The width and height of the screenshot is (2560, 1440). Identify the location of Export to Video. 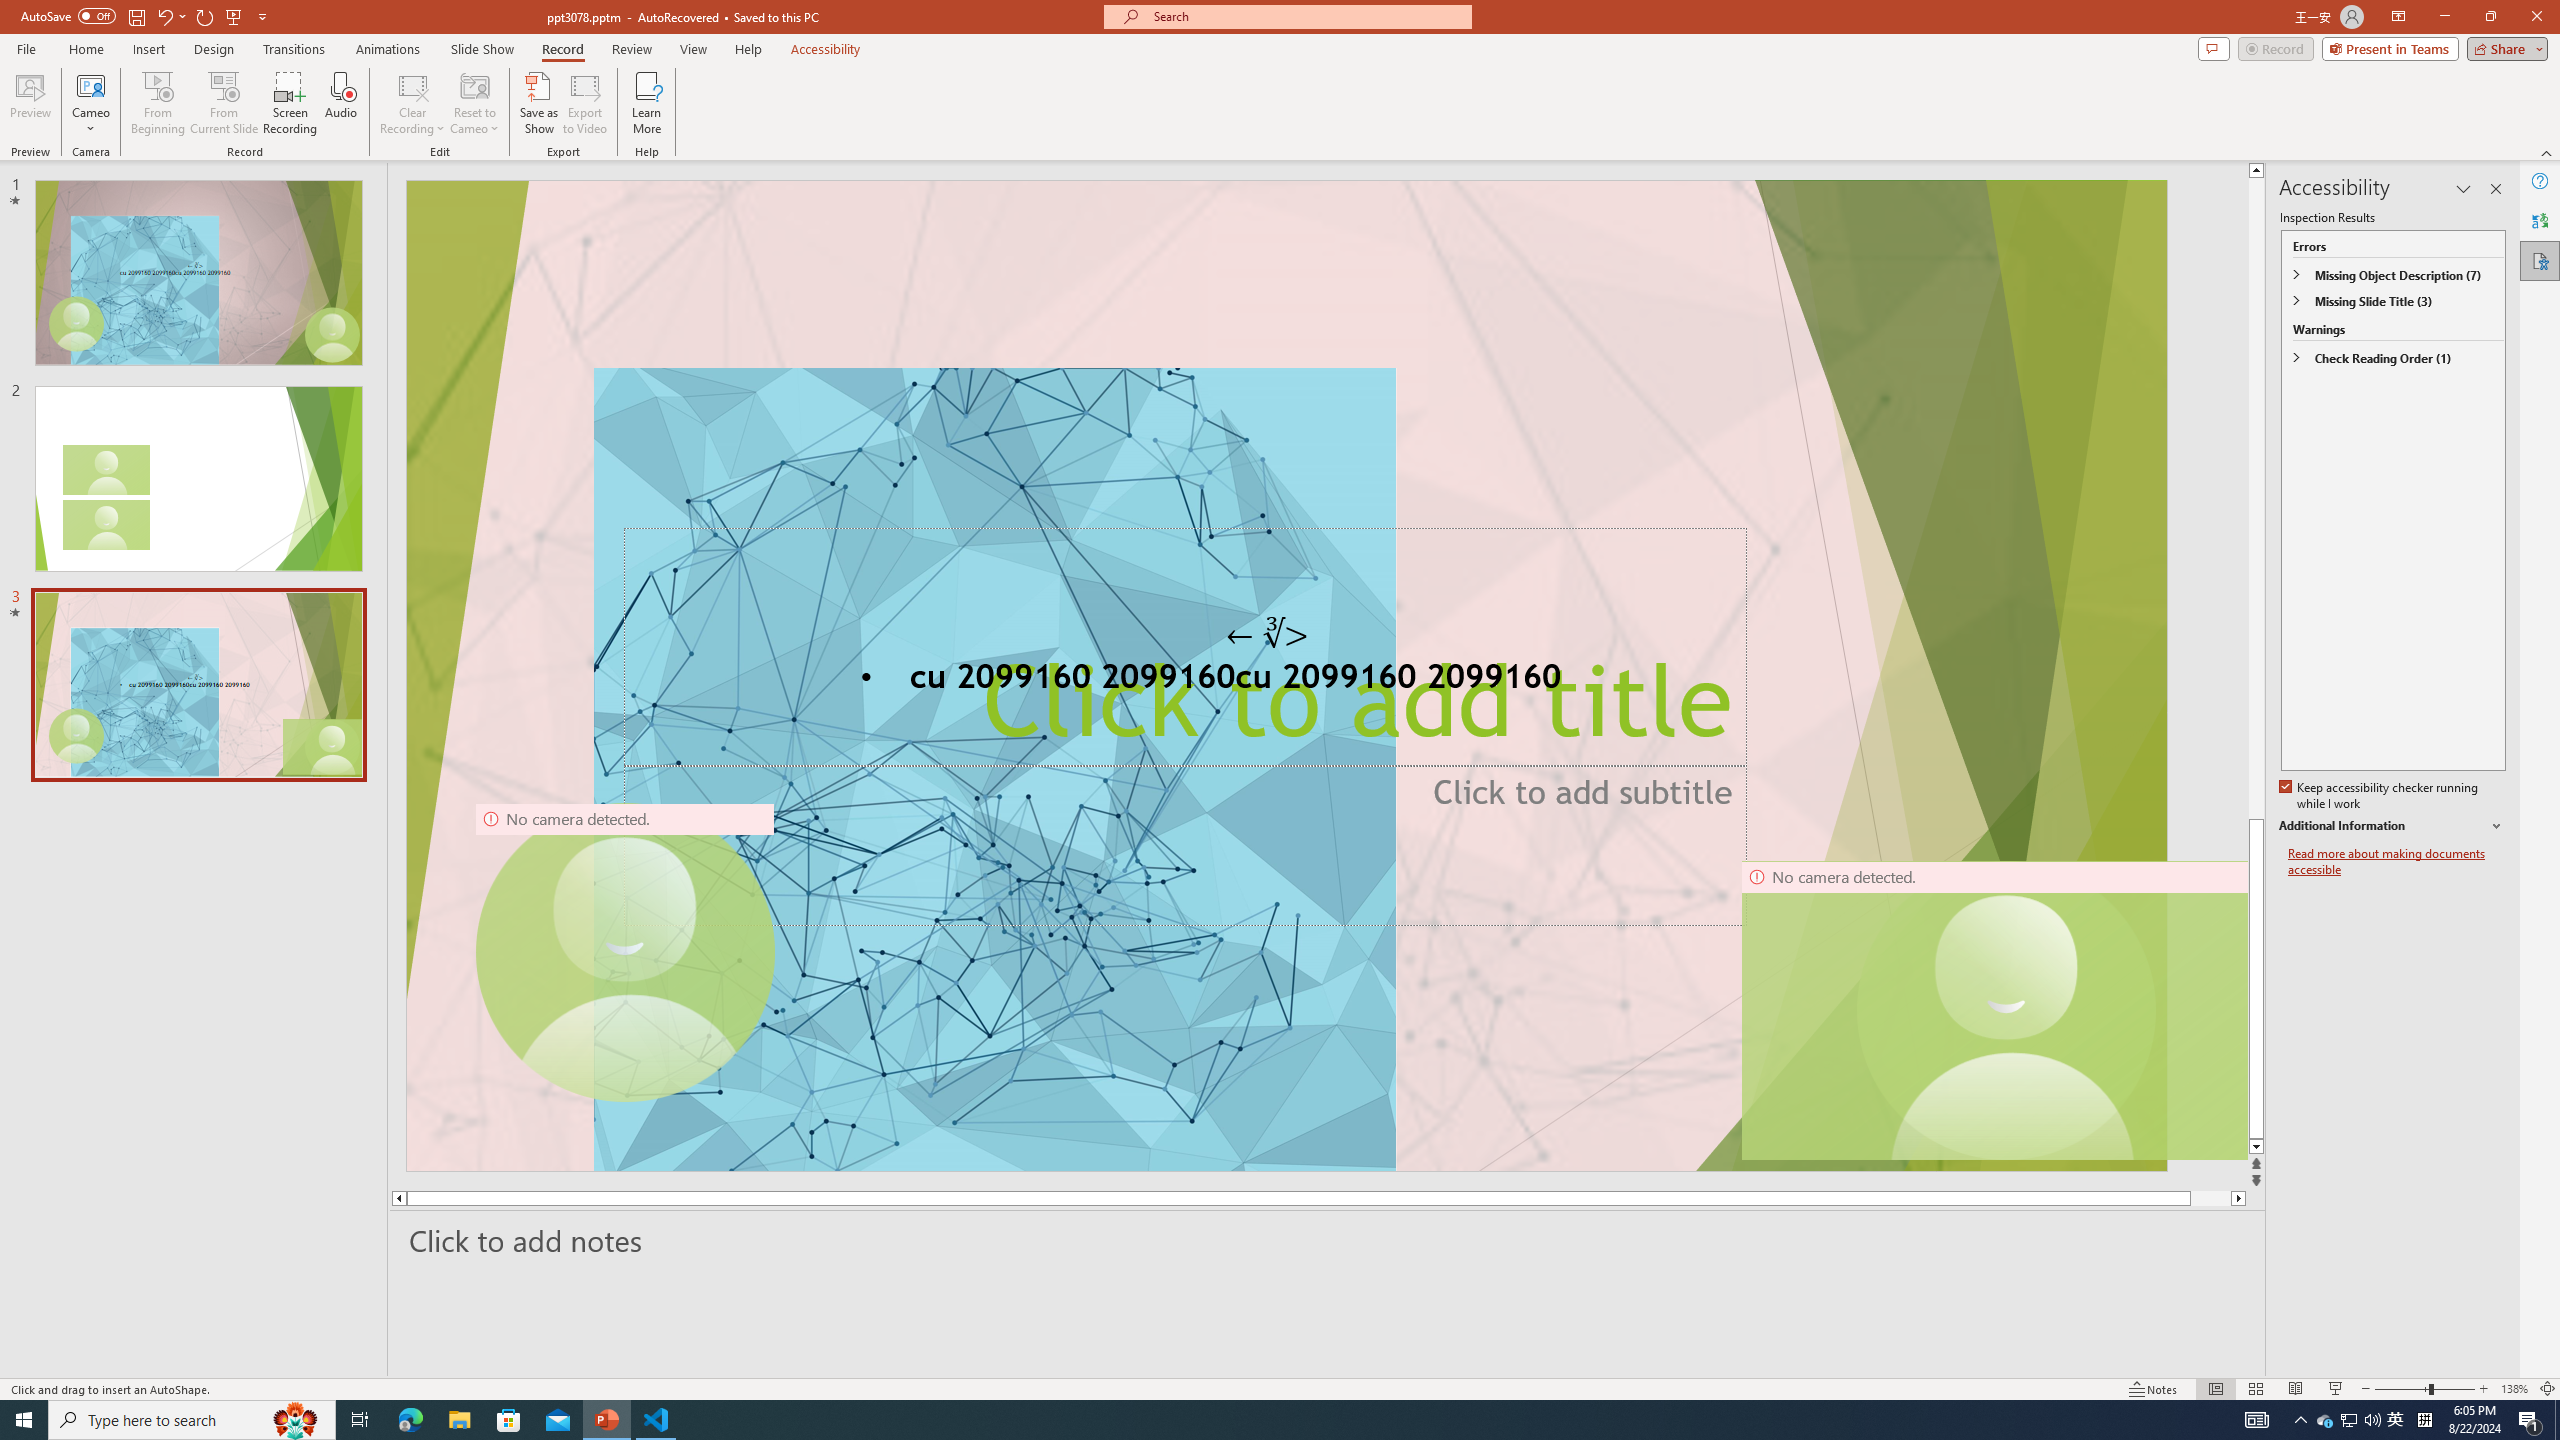
(584, 103).